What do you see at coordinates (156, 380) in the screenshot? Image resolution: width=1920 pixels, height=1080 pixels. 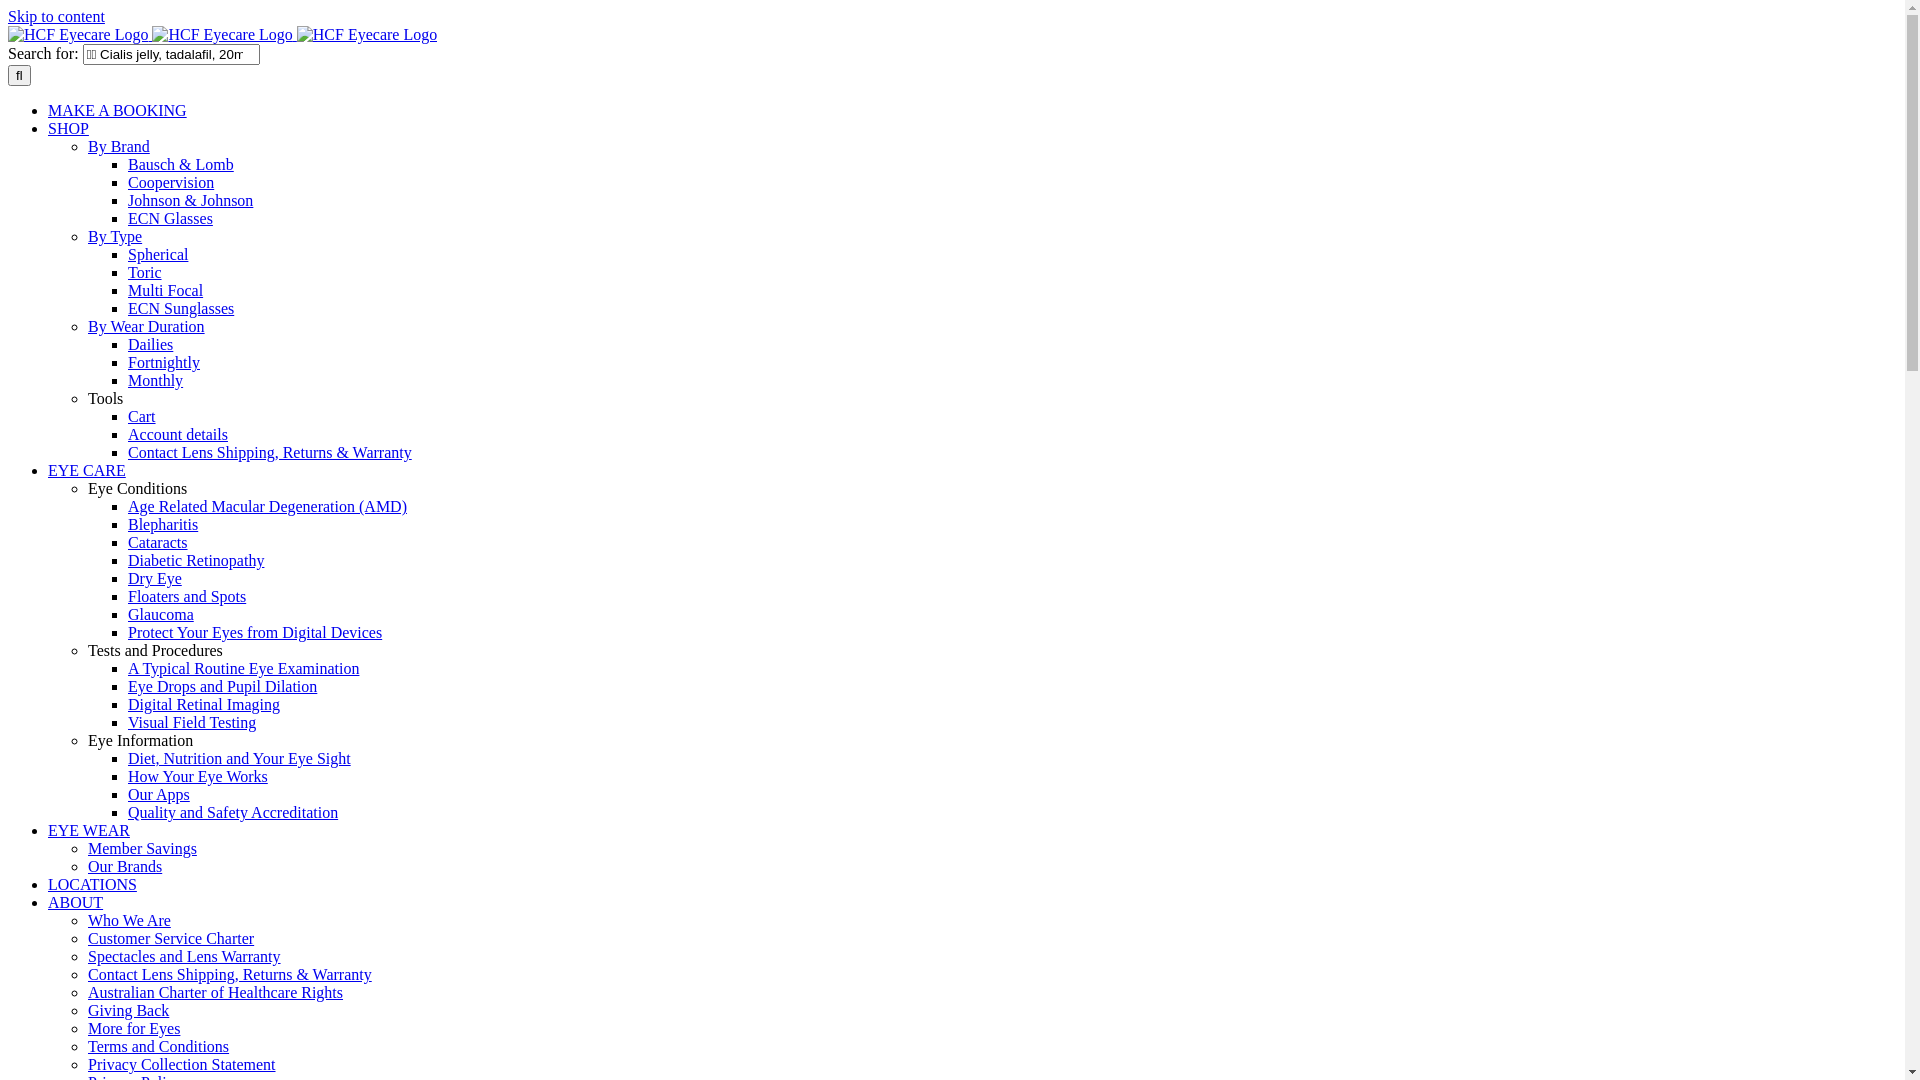 I see `Monthly` at bounding box center [156, 380].